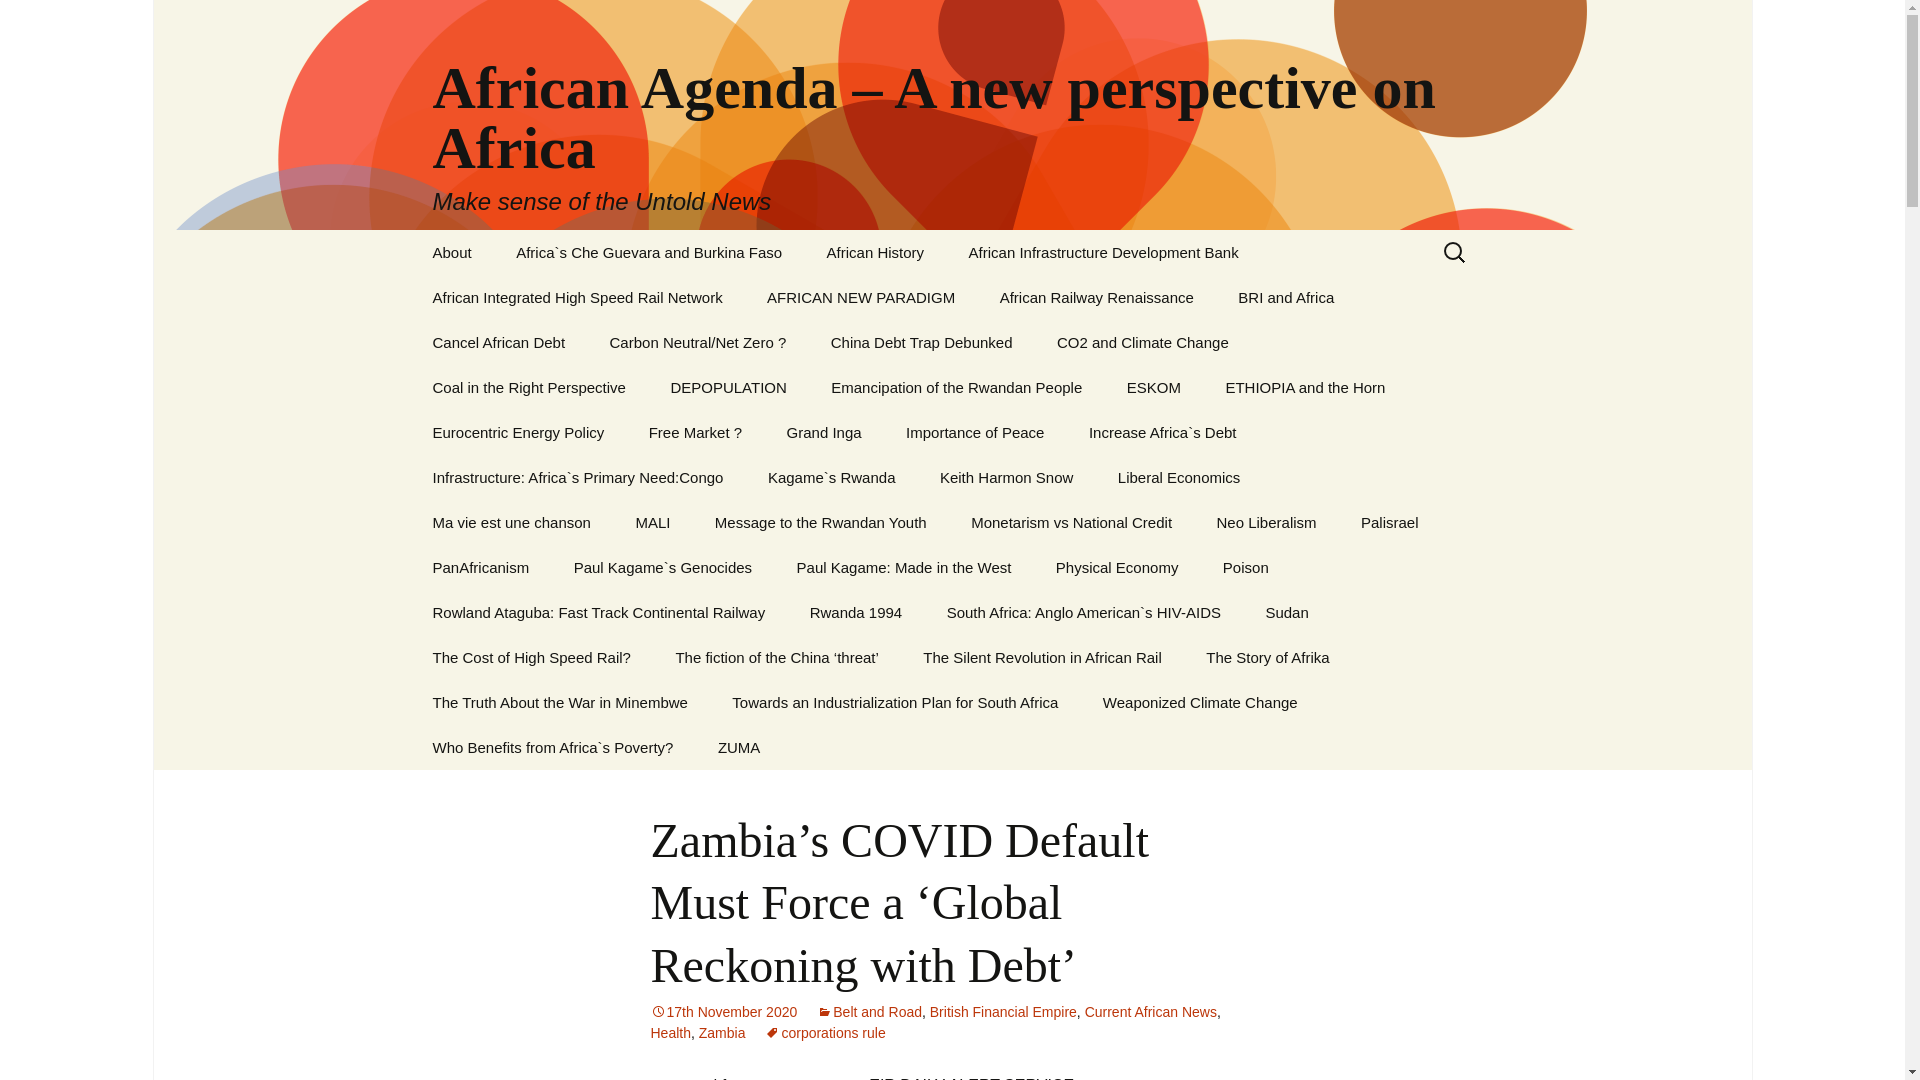  Describe the element at coordinates (1266, 522) in the screenshot. I see `Neo Liberalism` at that location.